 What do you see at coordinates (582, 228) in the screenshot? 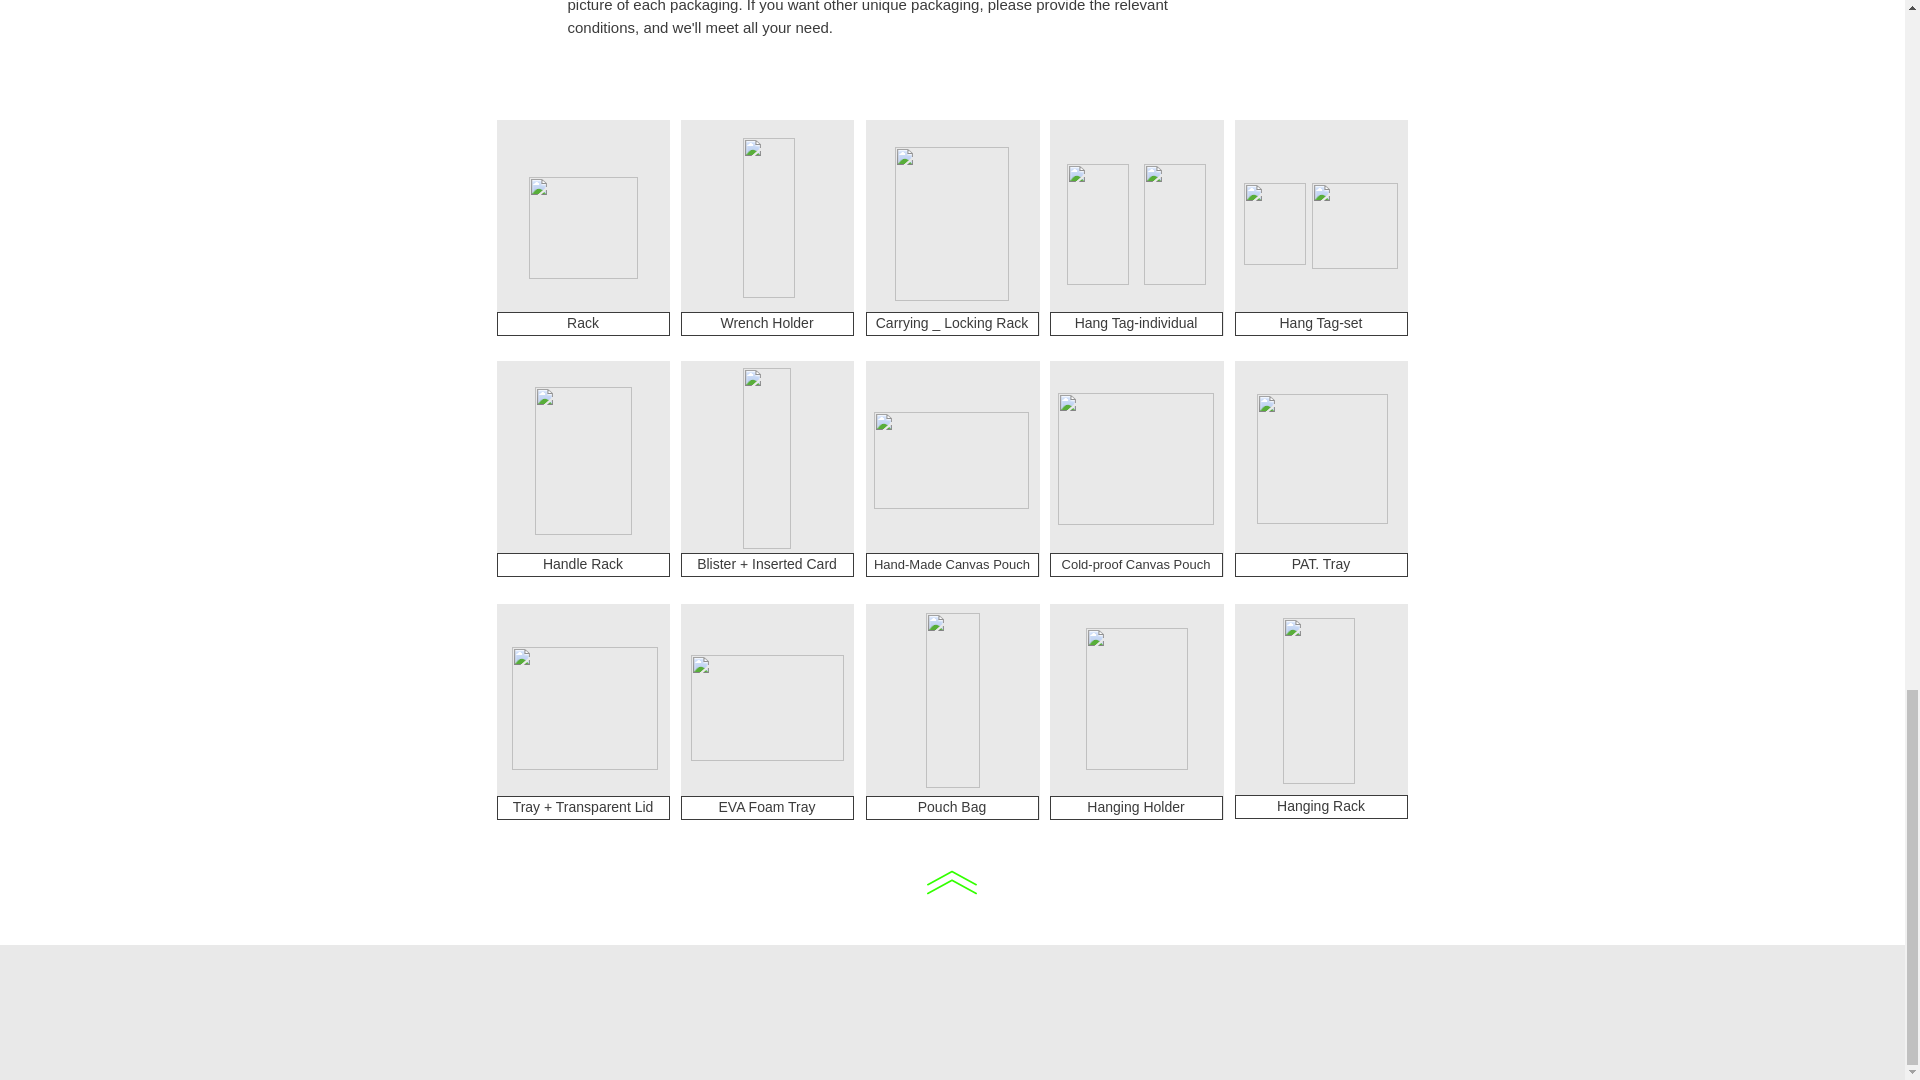
I see `Rack` at bounding box center [582, 228].